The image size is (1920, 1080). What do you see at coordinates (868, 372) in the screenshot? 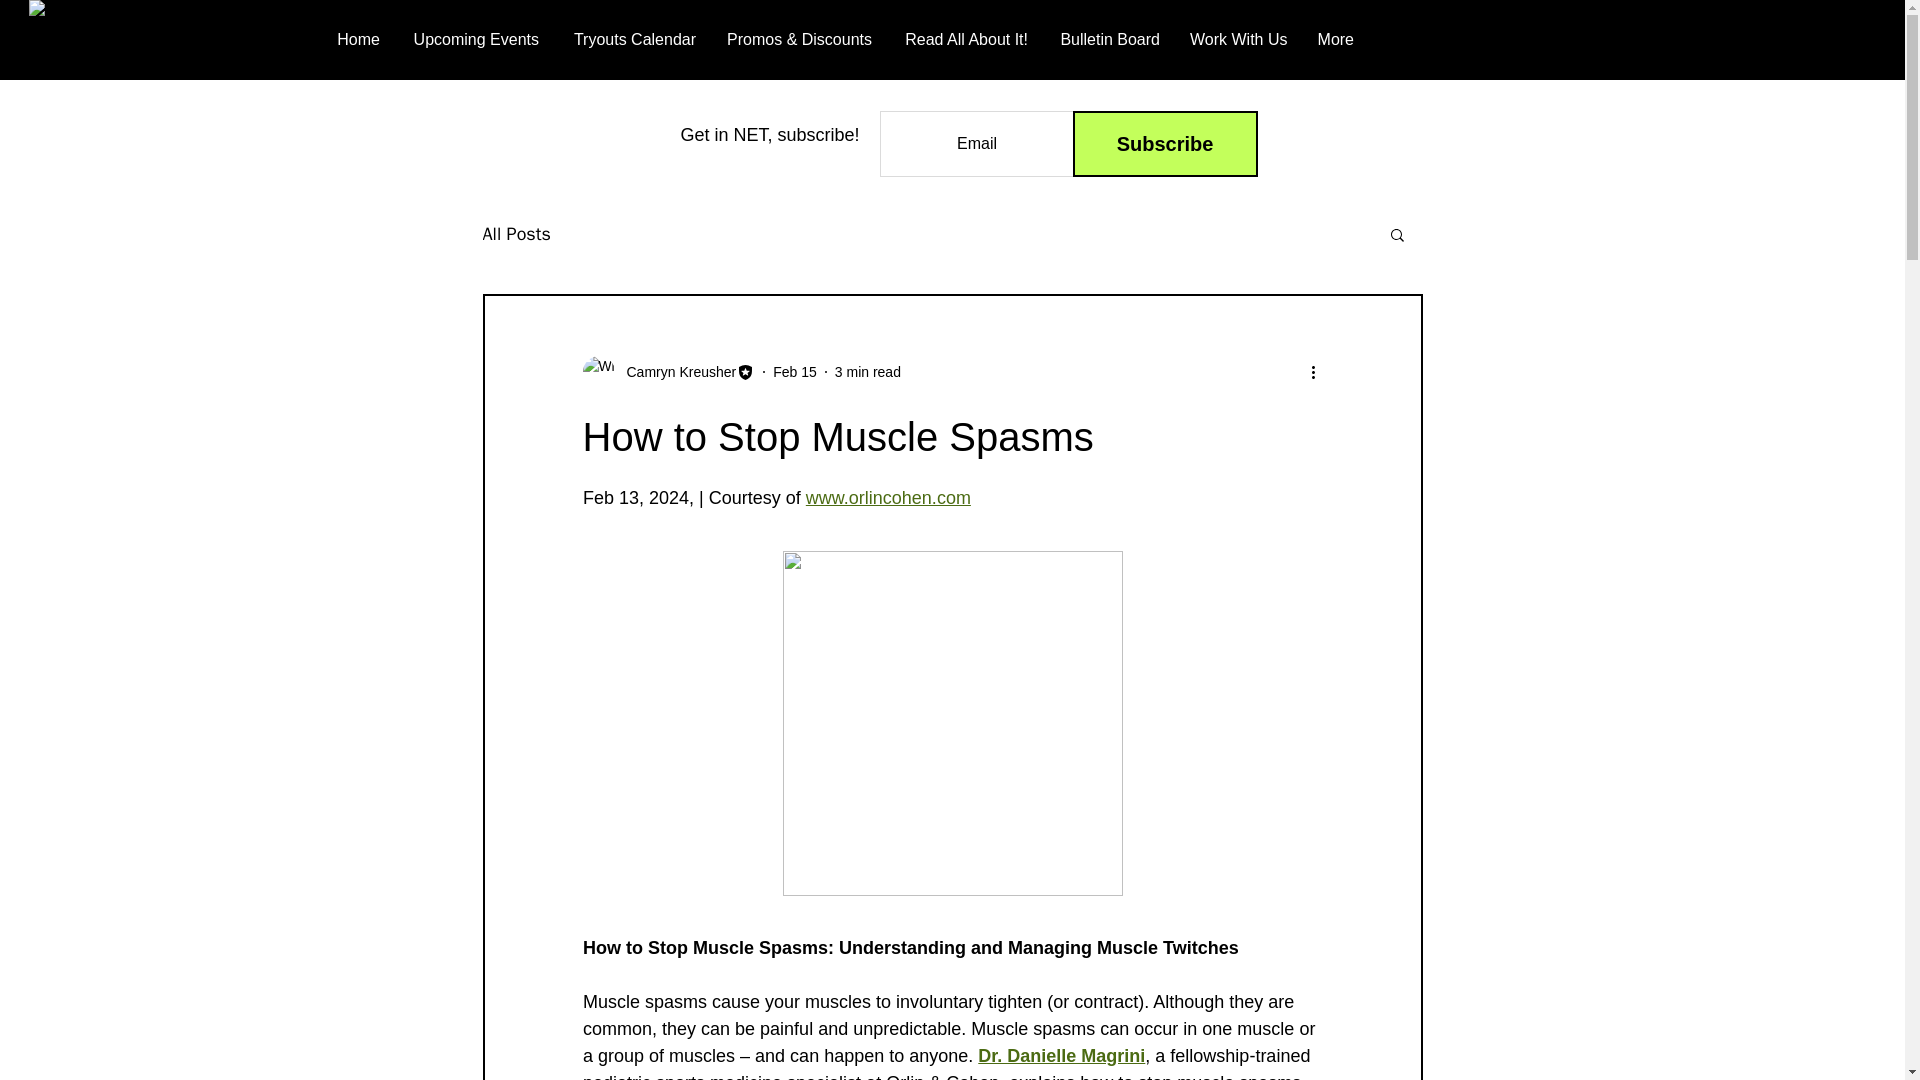
I see `3 min read` at bounding box center [868, 372].